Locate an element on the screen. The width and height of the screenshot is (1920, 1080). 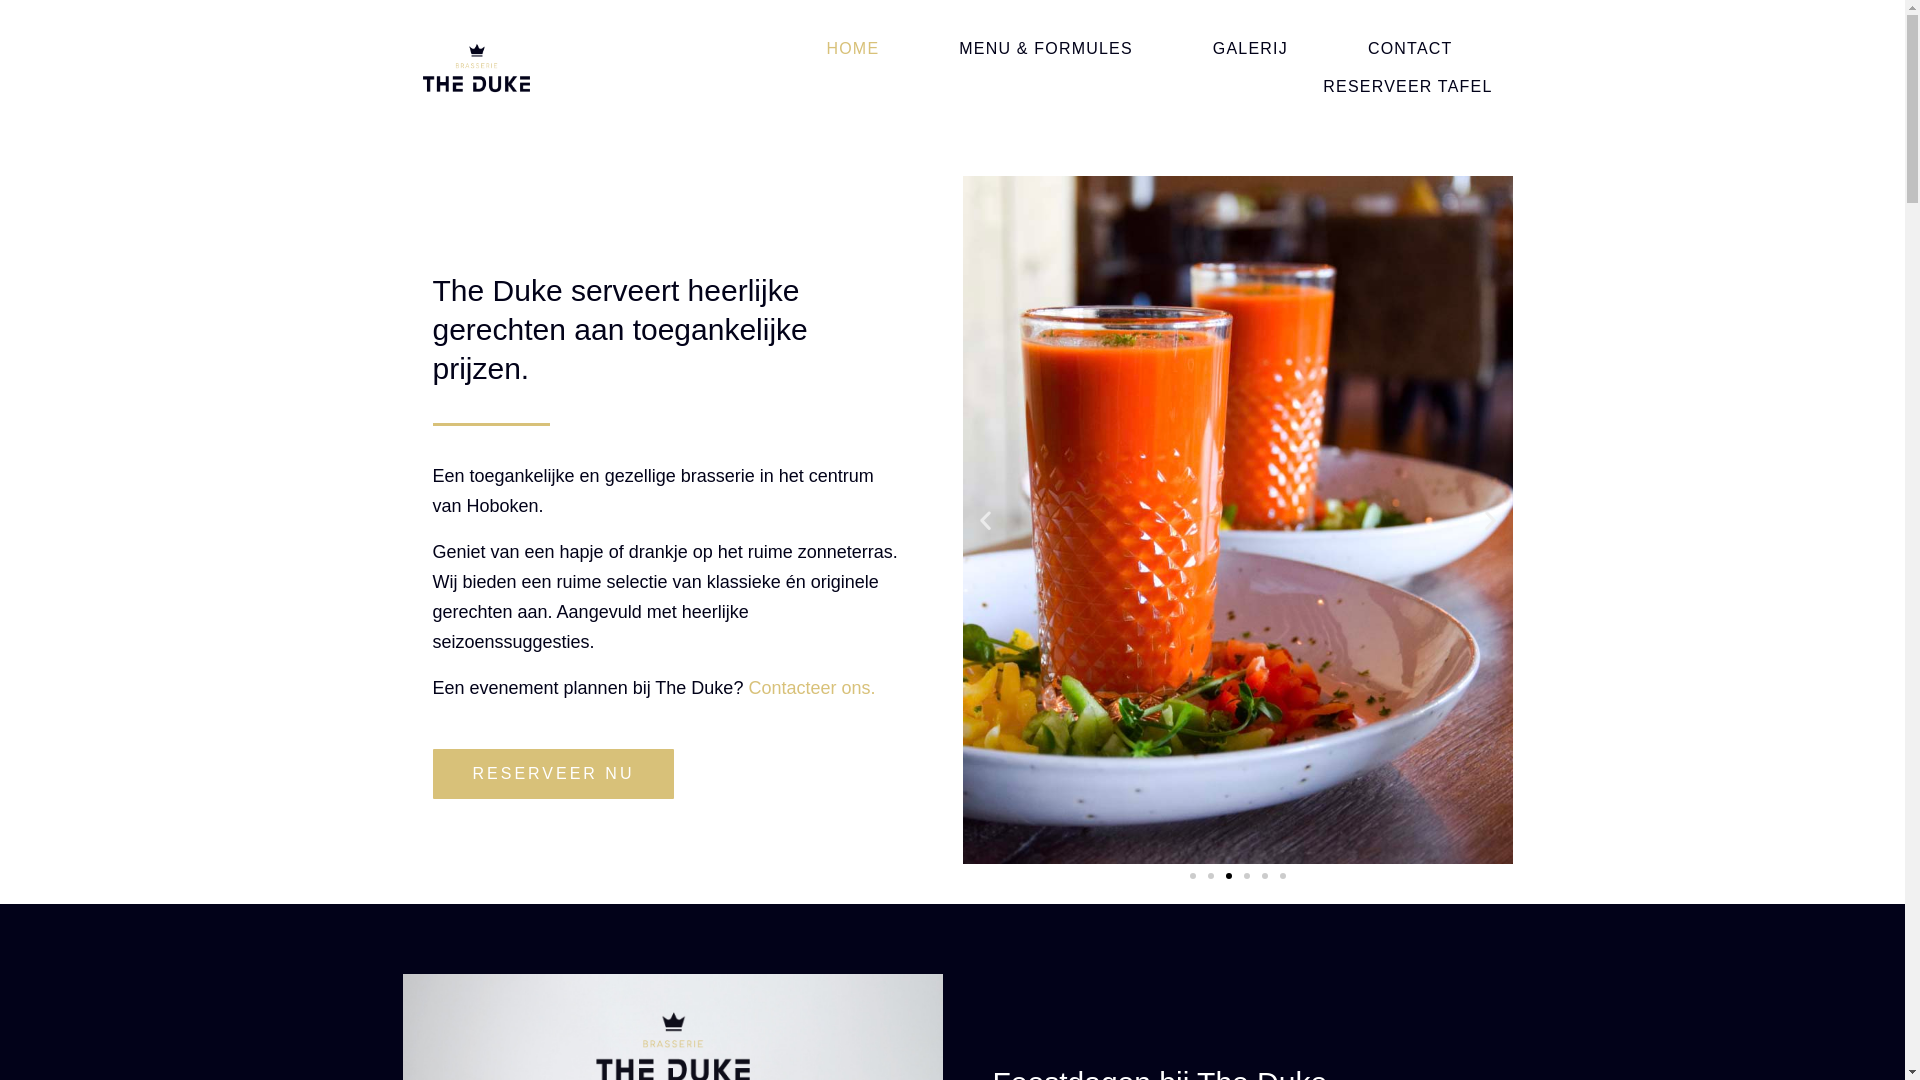
GALERIJ is located at coordinates (1250, 49).